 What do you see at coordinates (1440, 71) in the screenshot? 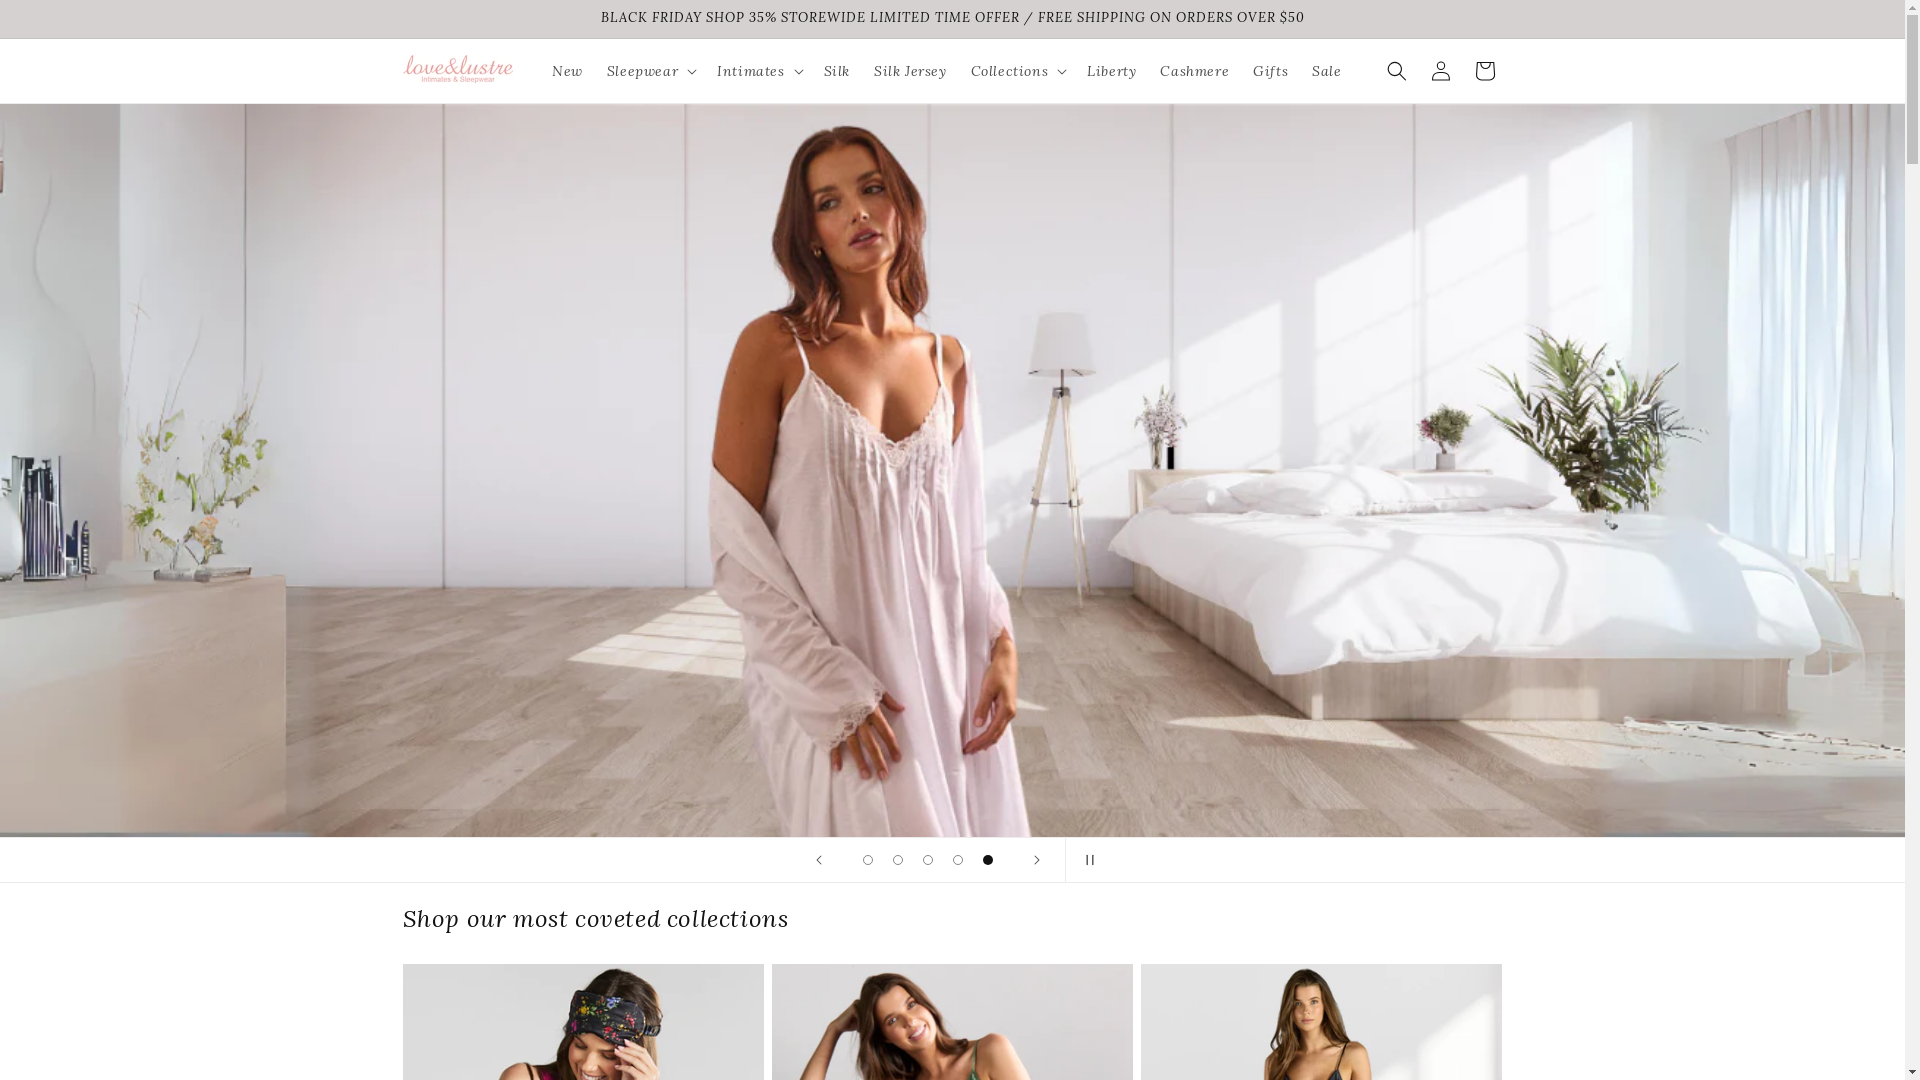
I see `Log in` at bounding box center [1440, 71].